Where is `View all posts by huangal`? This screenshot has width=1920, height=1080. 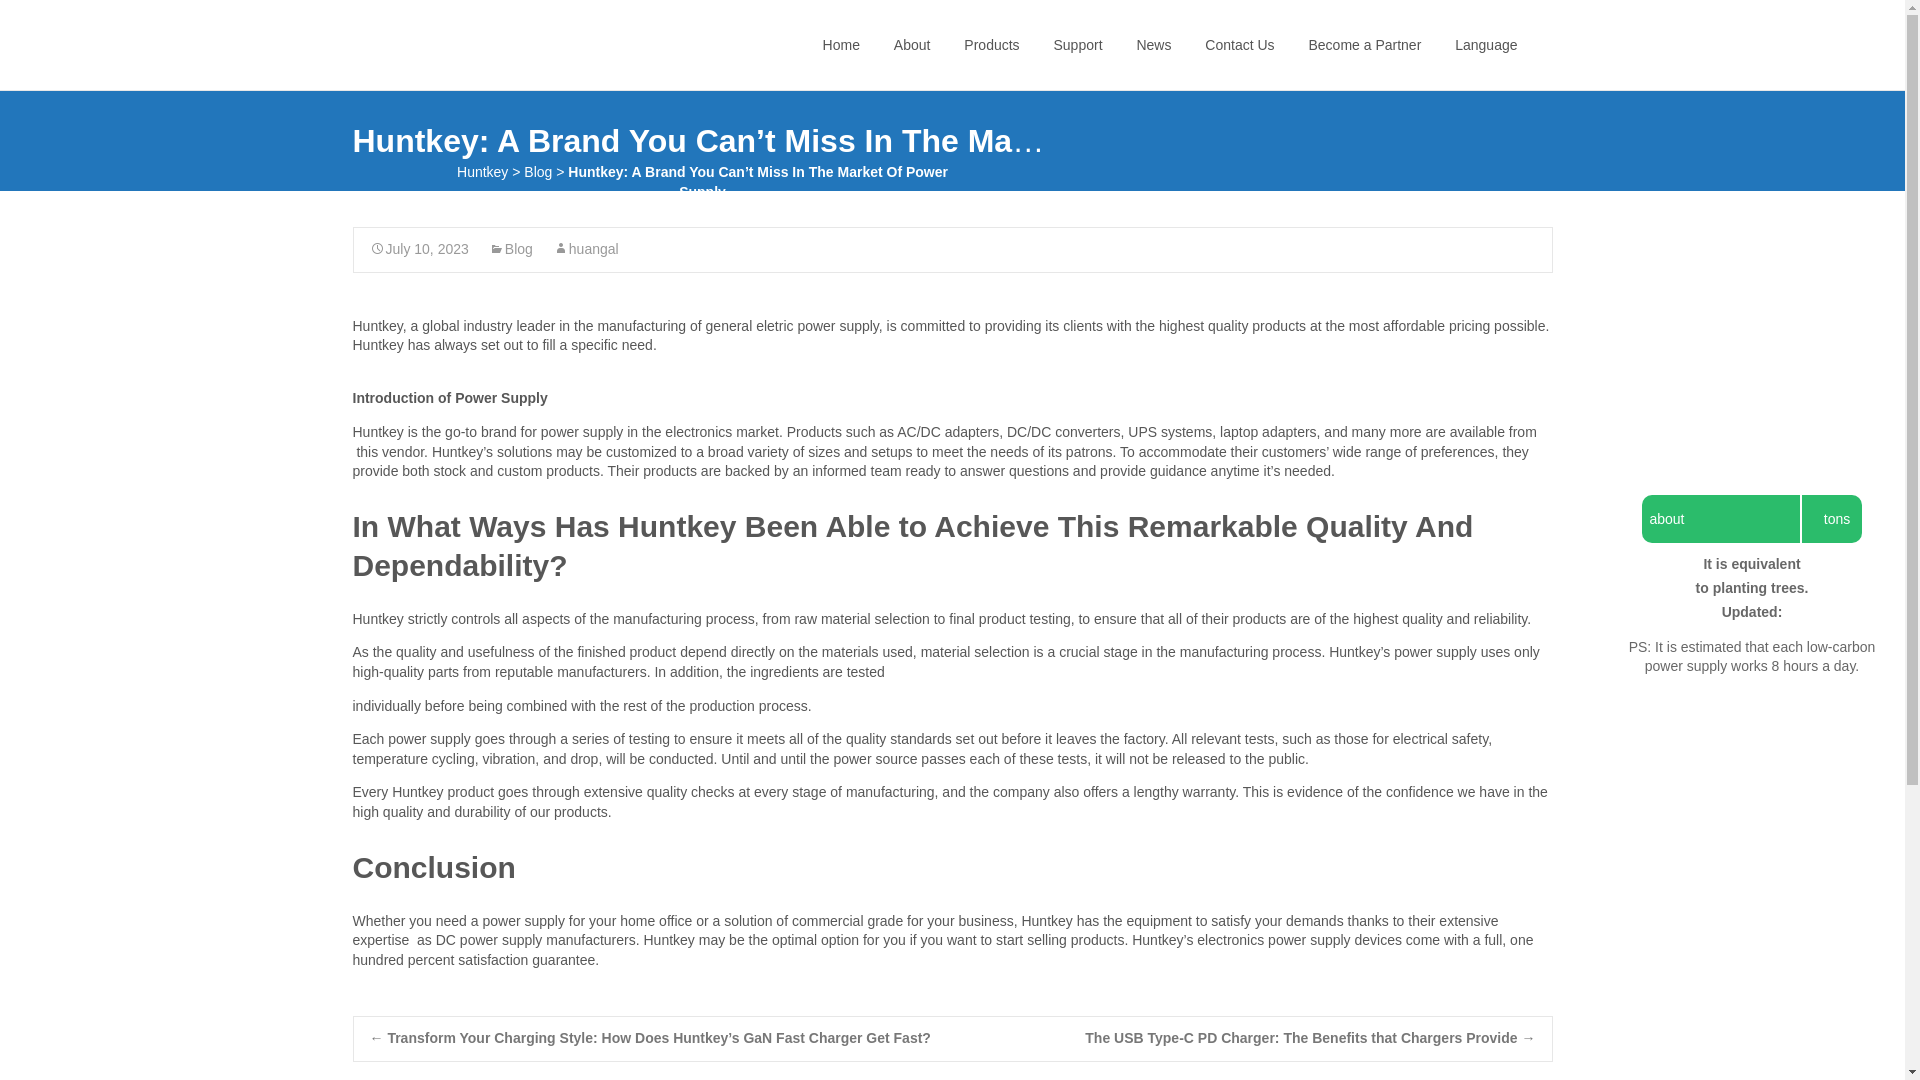 View all posts by huangal is located at coordinates (585, 248).